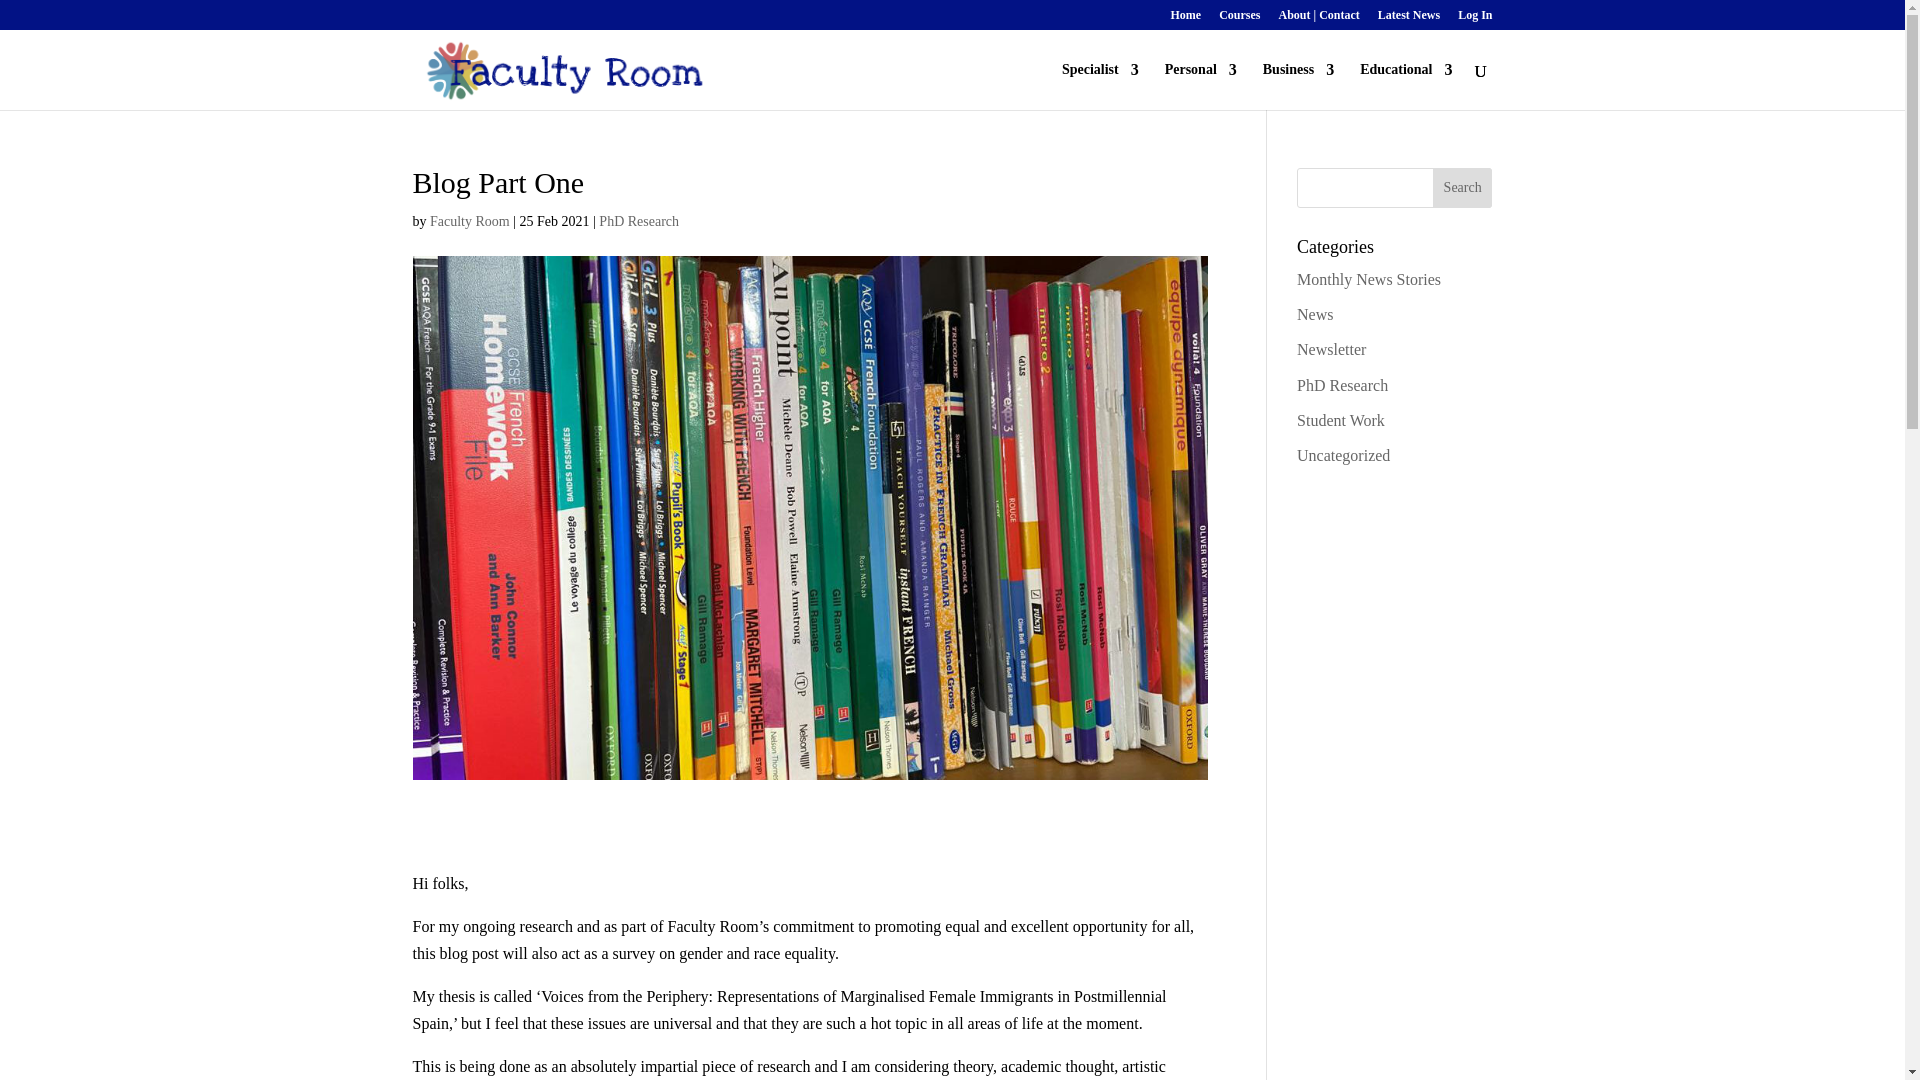 This screenshot has height=1080, width=1920. What do you see at coordinates (1474, 19) in the screenshot?
I see `Log In` at bounding box center [1474, 19].